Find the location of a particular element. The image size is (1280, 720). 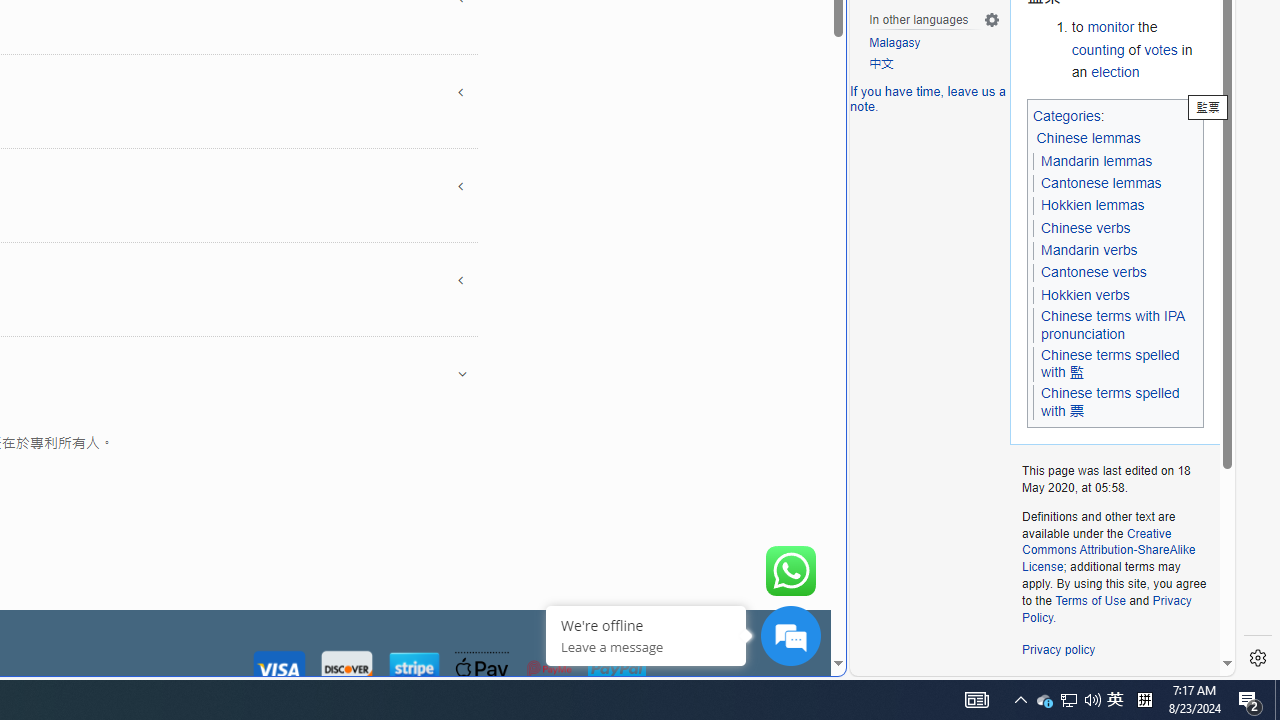

Malagasy is located at coordinates (934, 44).